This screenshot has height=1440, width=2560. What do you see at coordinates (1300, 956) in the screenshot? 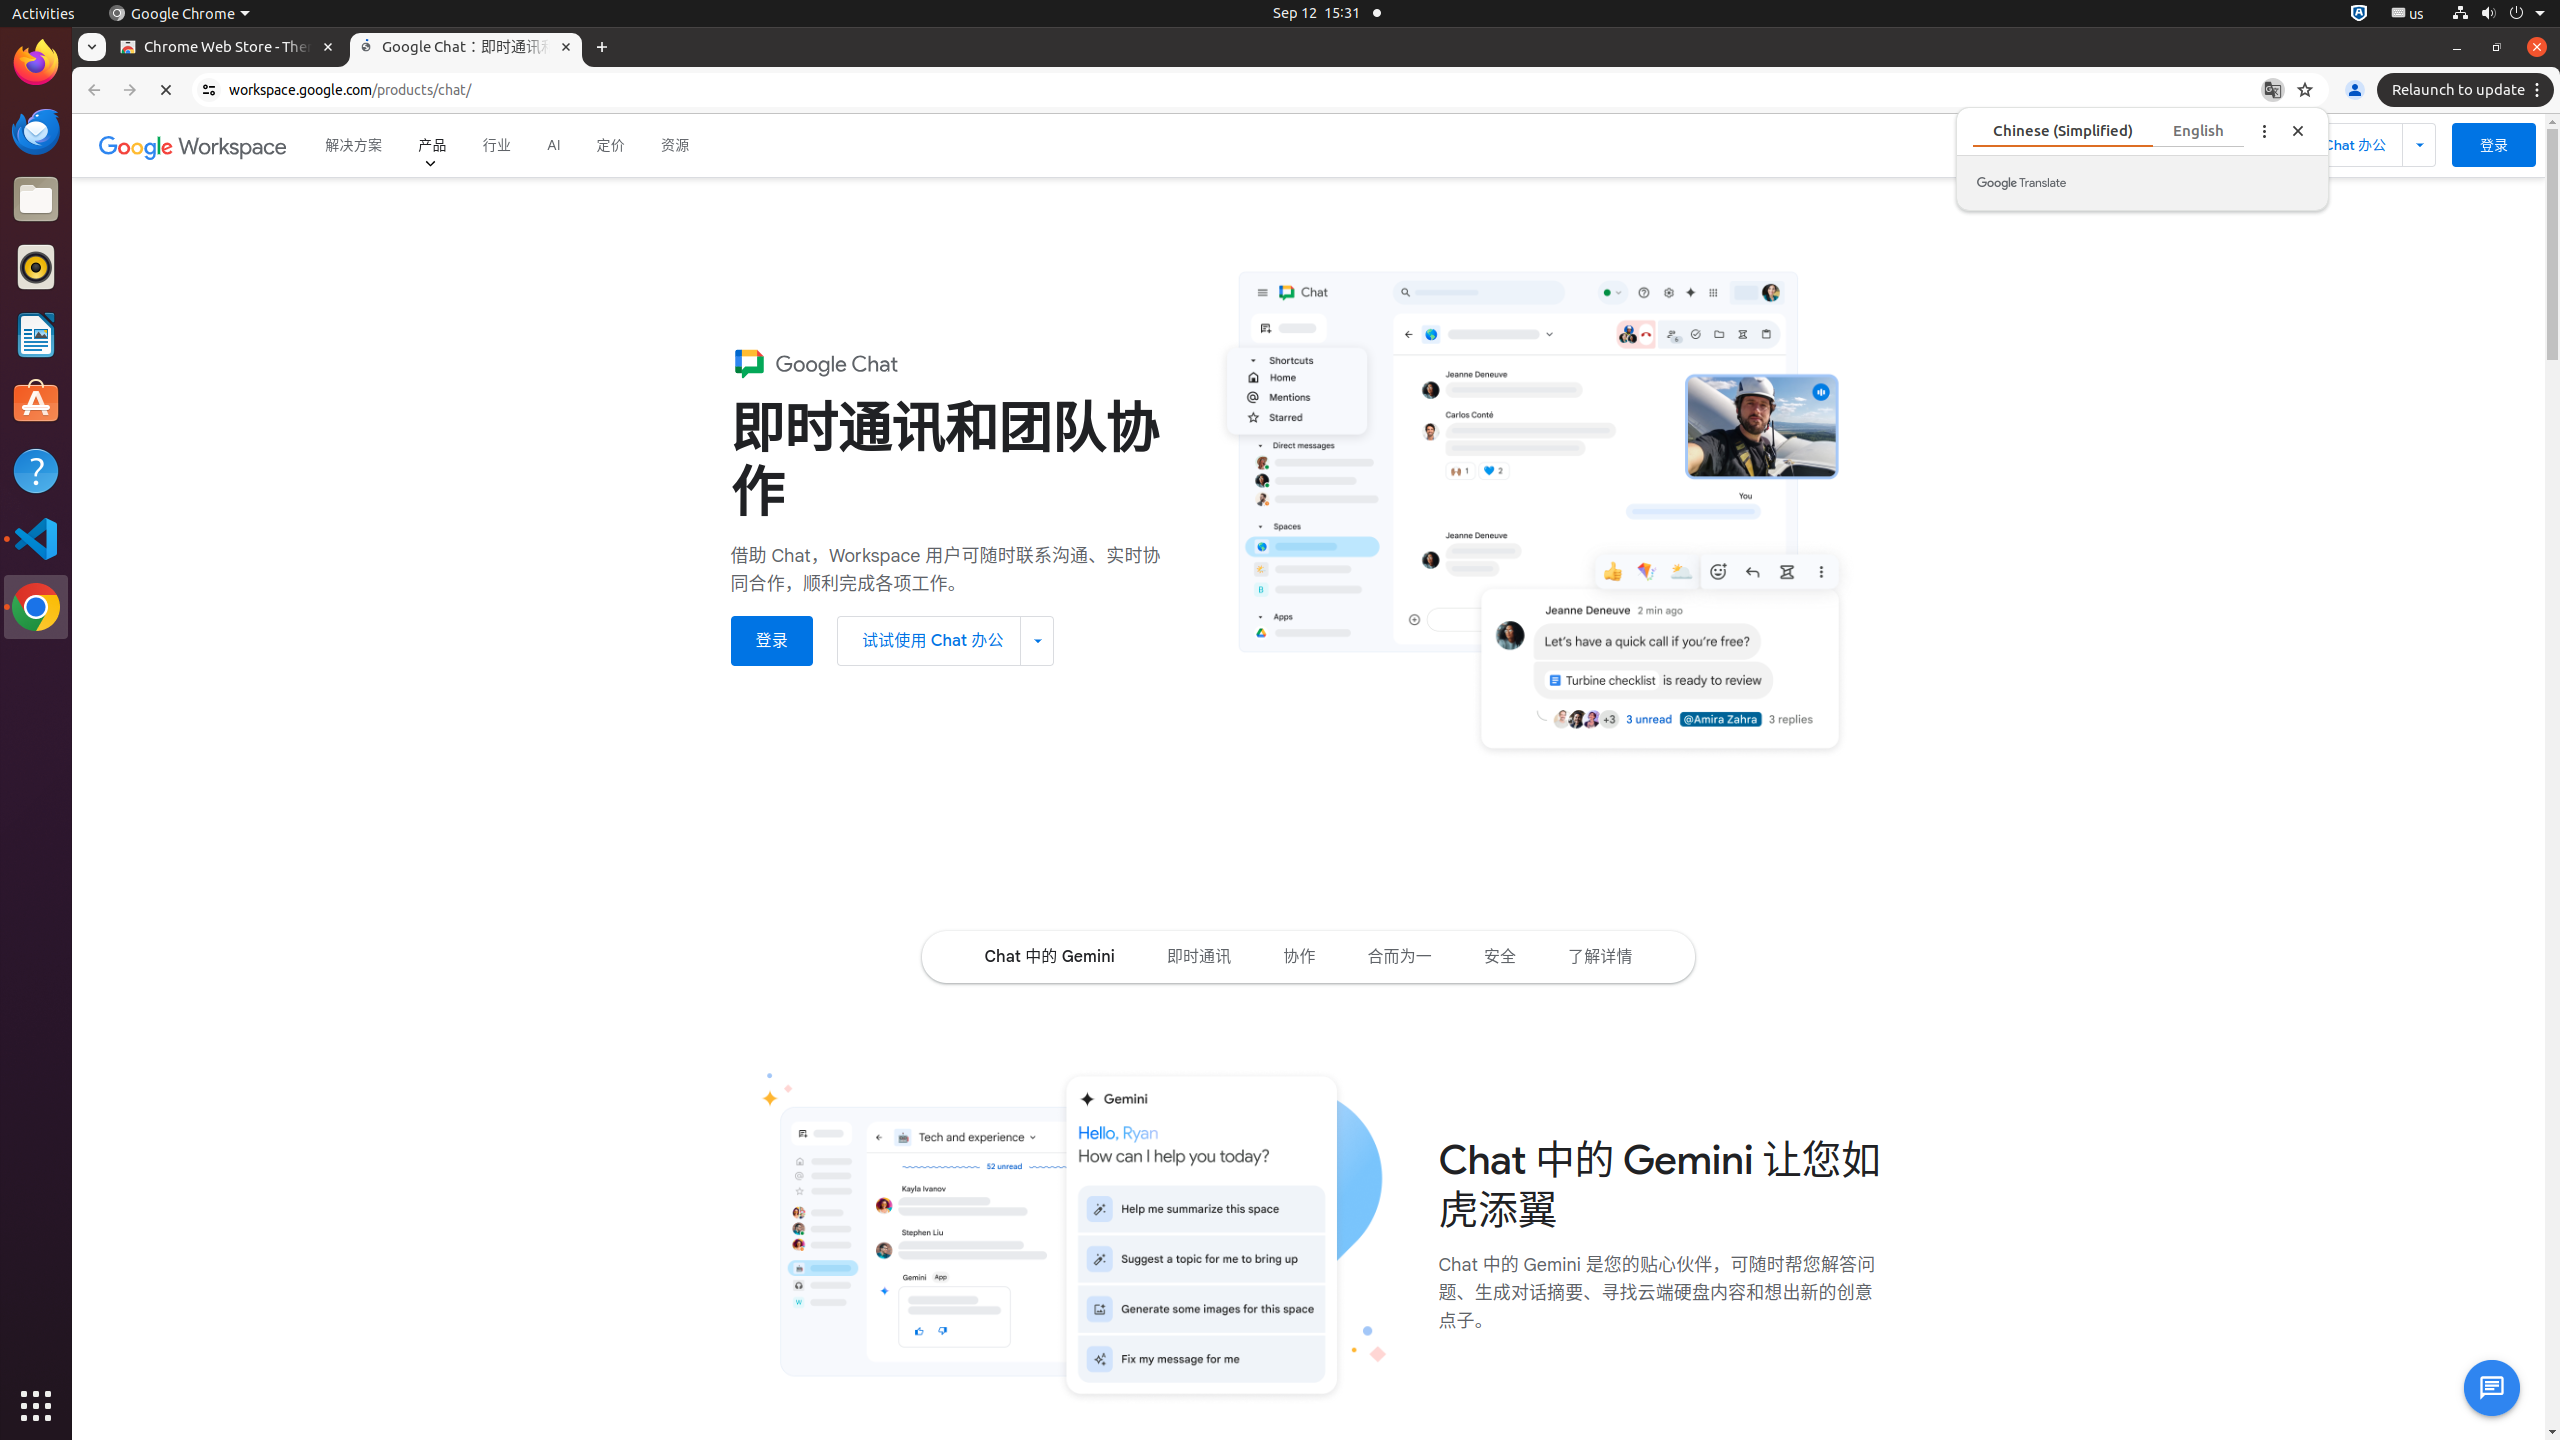
I see `跳至本页面的“协作”部分` at bounding box center [1300, 956].